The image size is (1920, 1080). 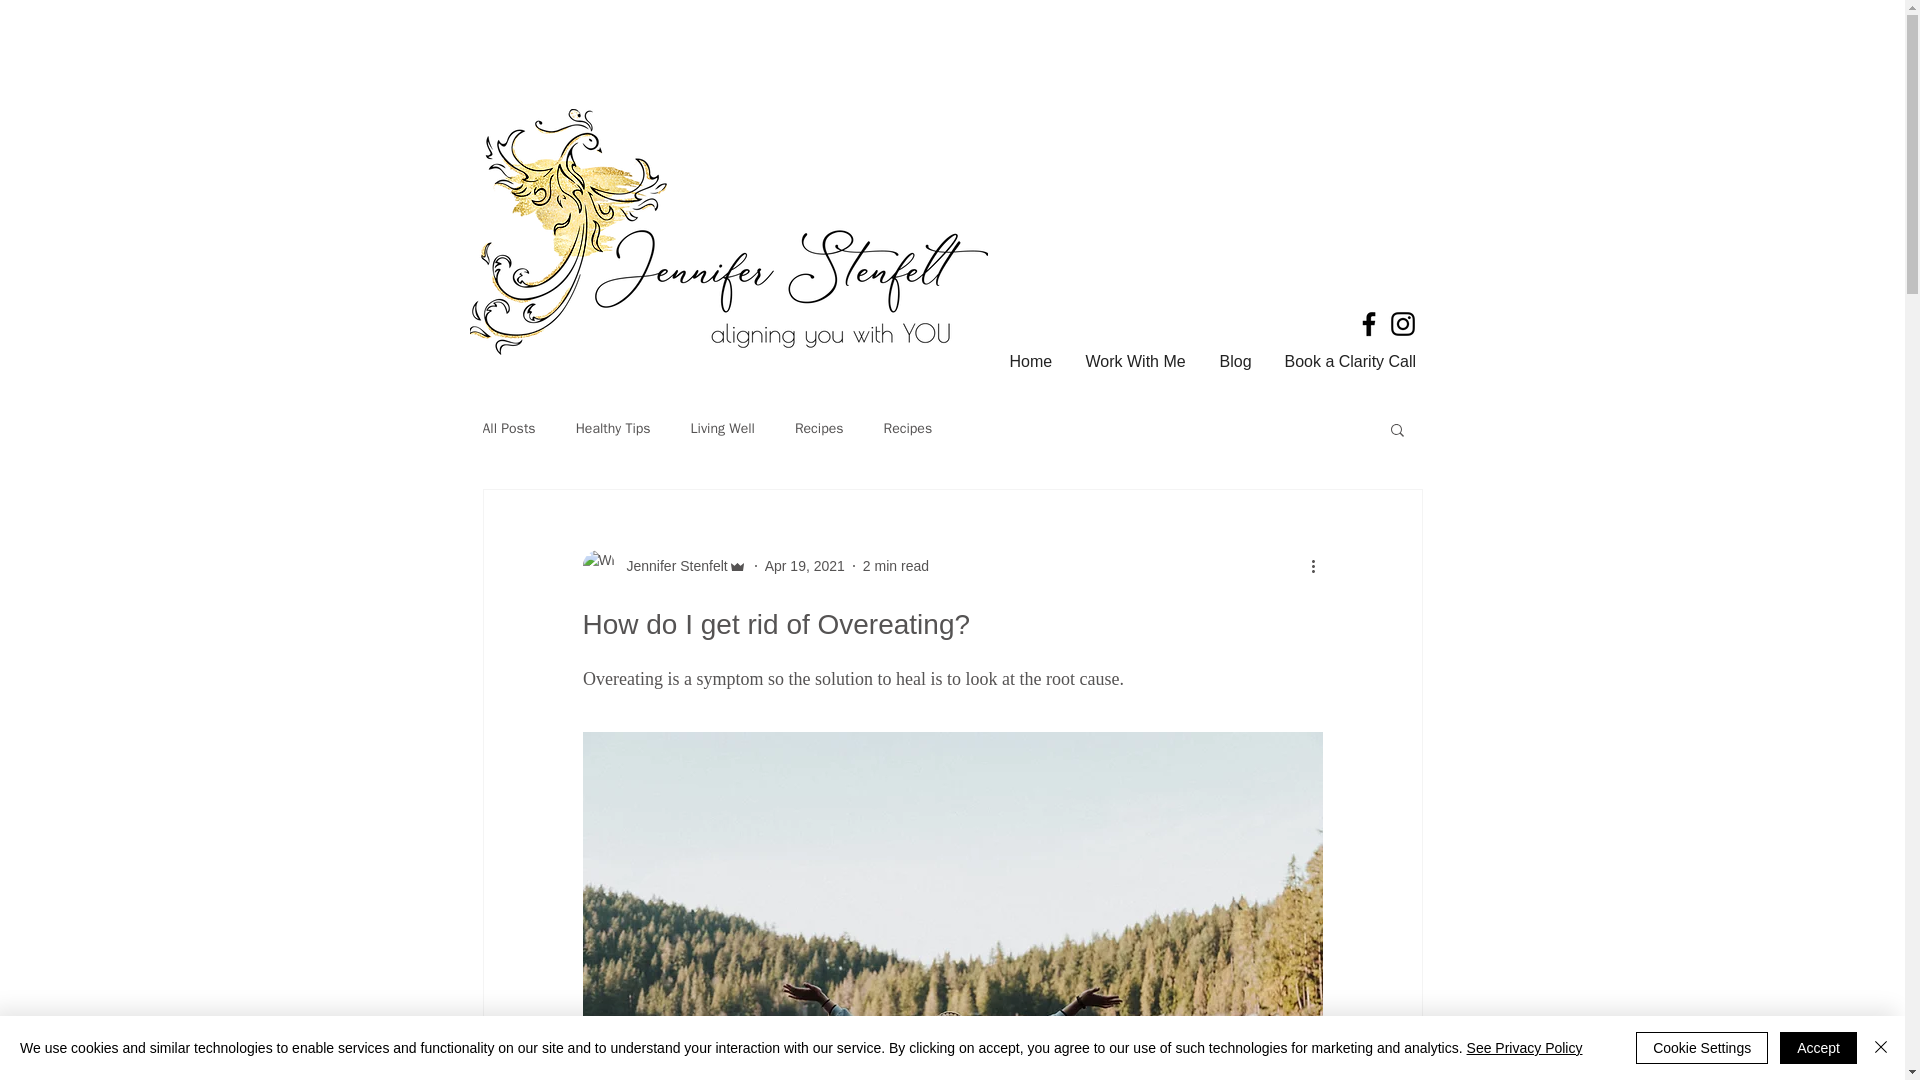 What do you see at coordinates (819, 429) in the screenshot?
I see `Recipes` at bounding box center [819, 429].